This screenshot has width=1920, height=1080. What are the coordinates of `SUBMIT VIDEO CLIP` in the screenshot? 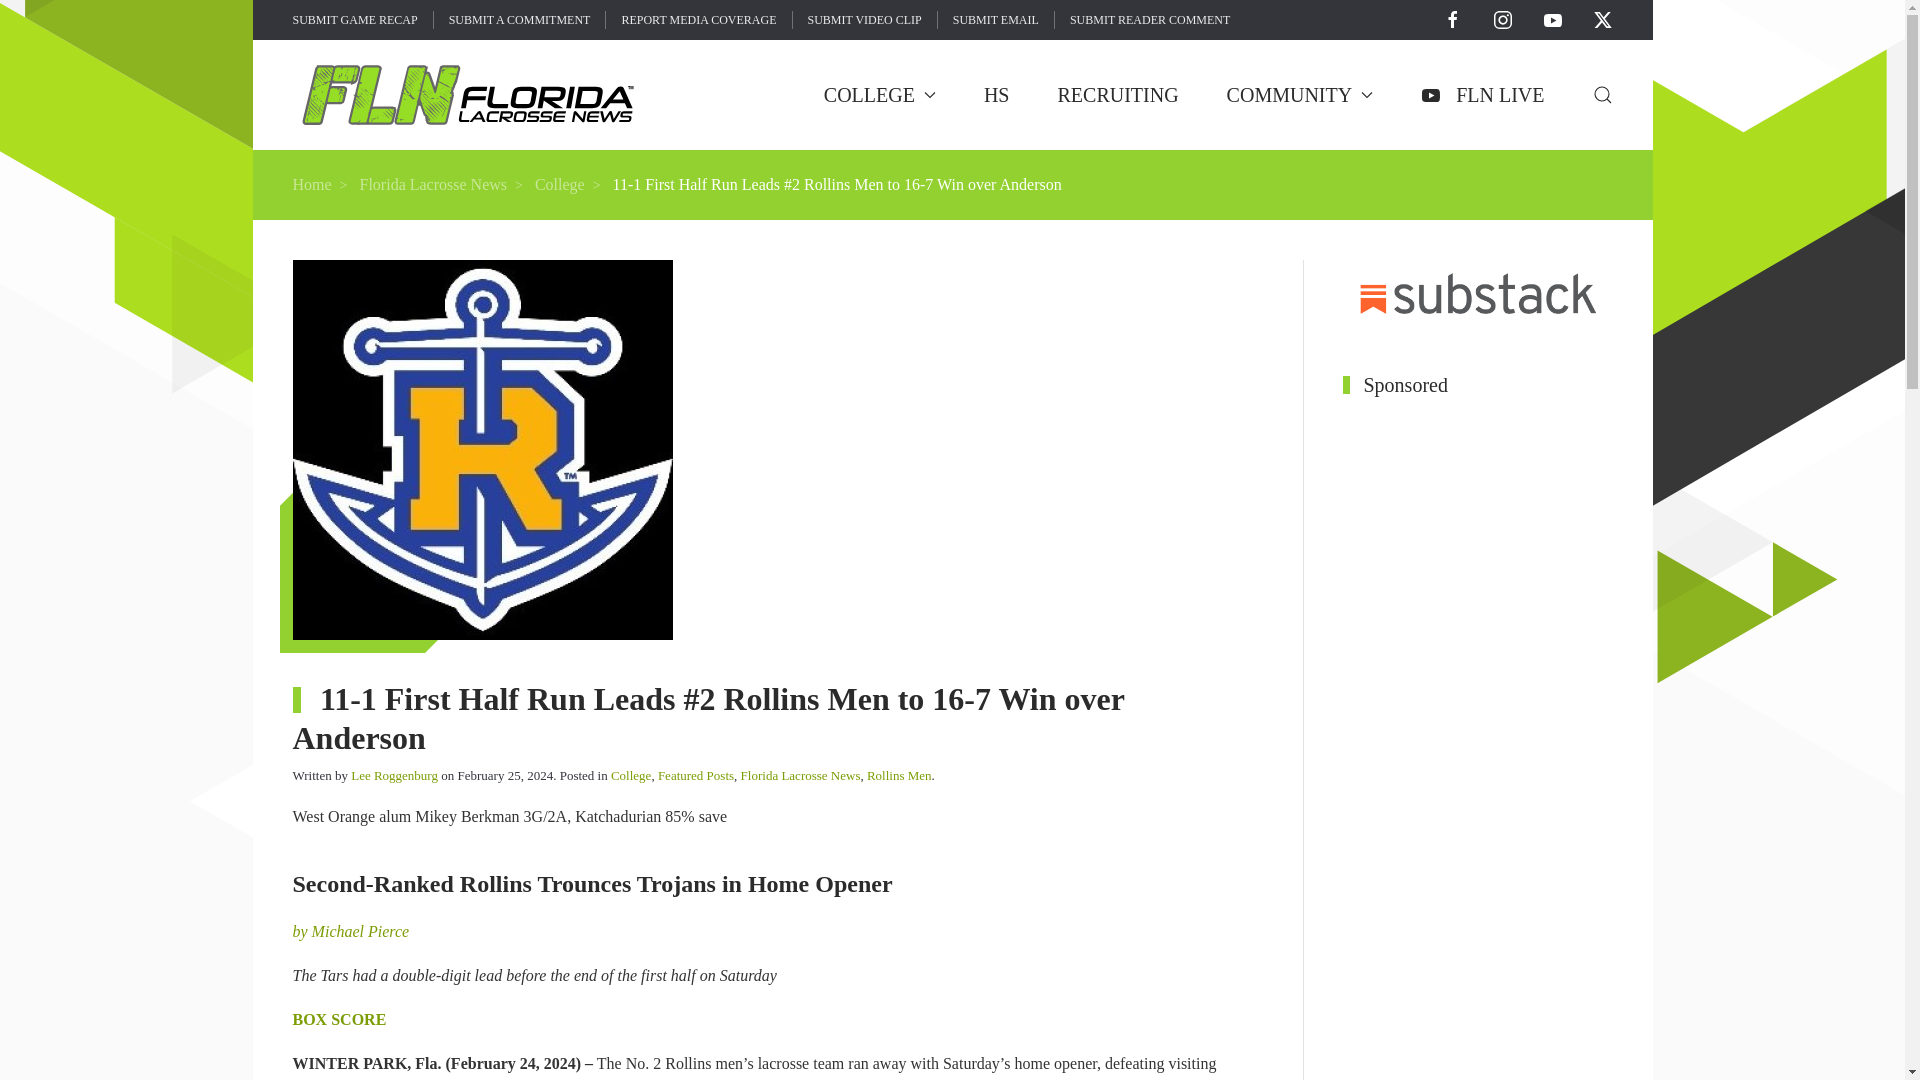 It's located at (864, 20).